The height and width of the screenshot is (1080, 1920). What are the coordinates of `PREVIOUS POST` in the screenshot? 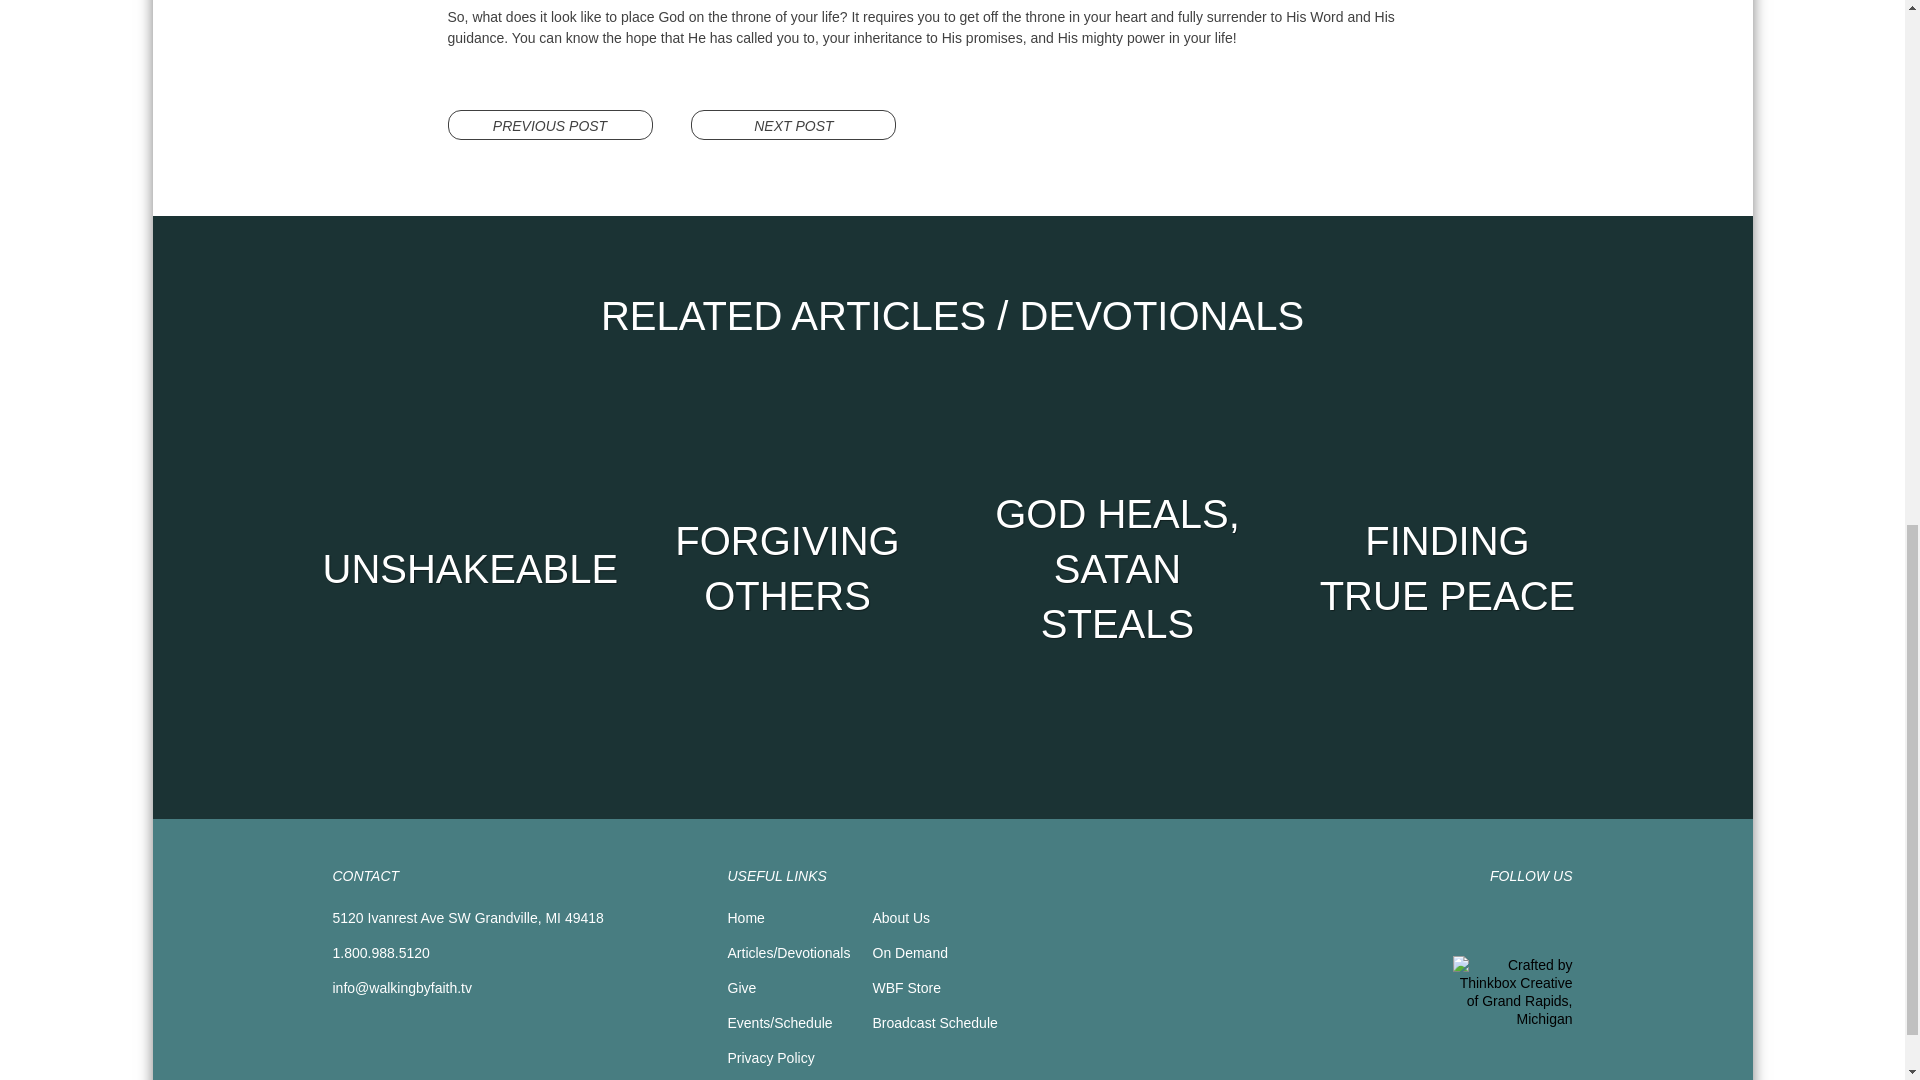 It's located at (550, 125).